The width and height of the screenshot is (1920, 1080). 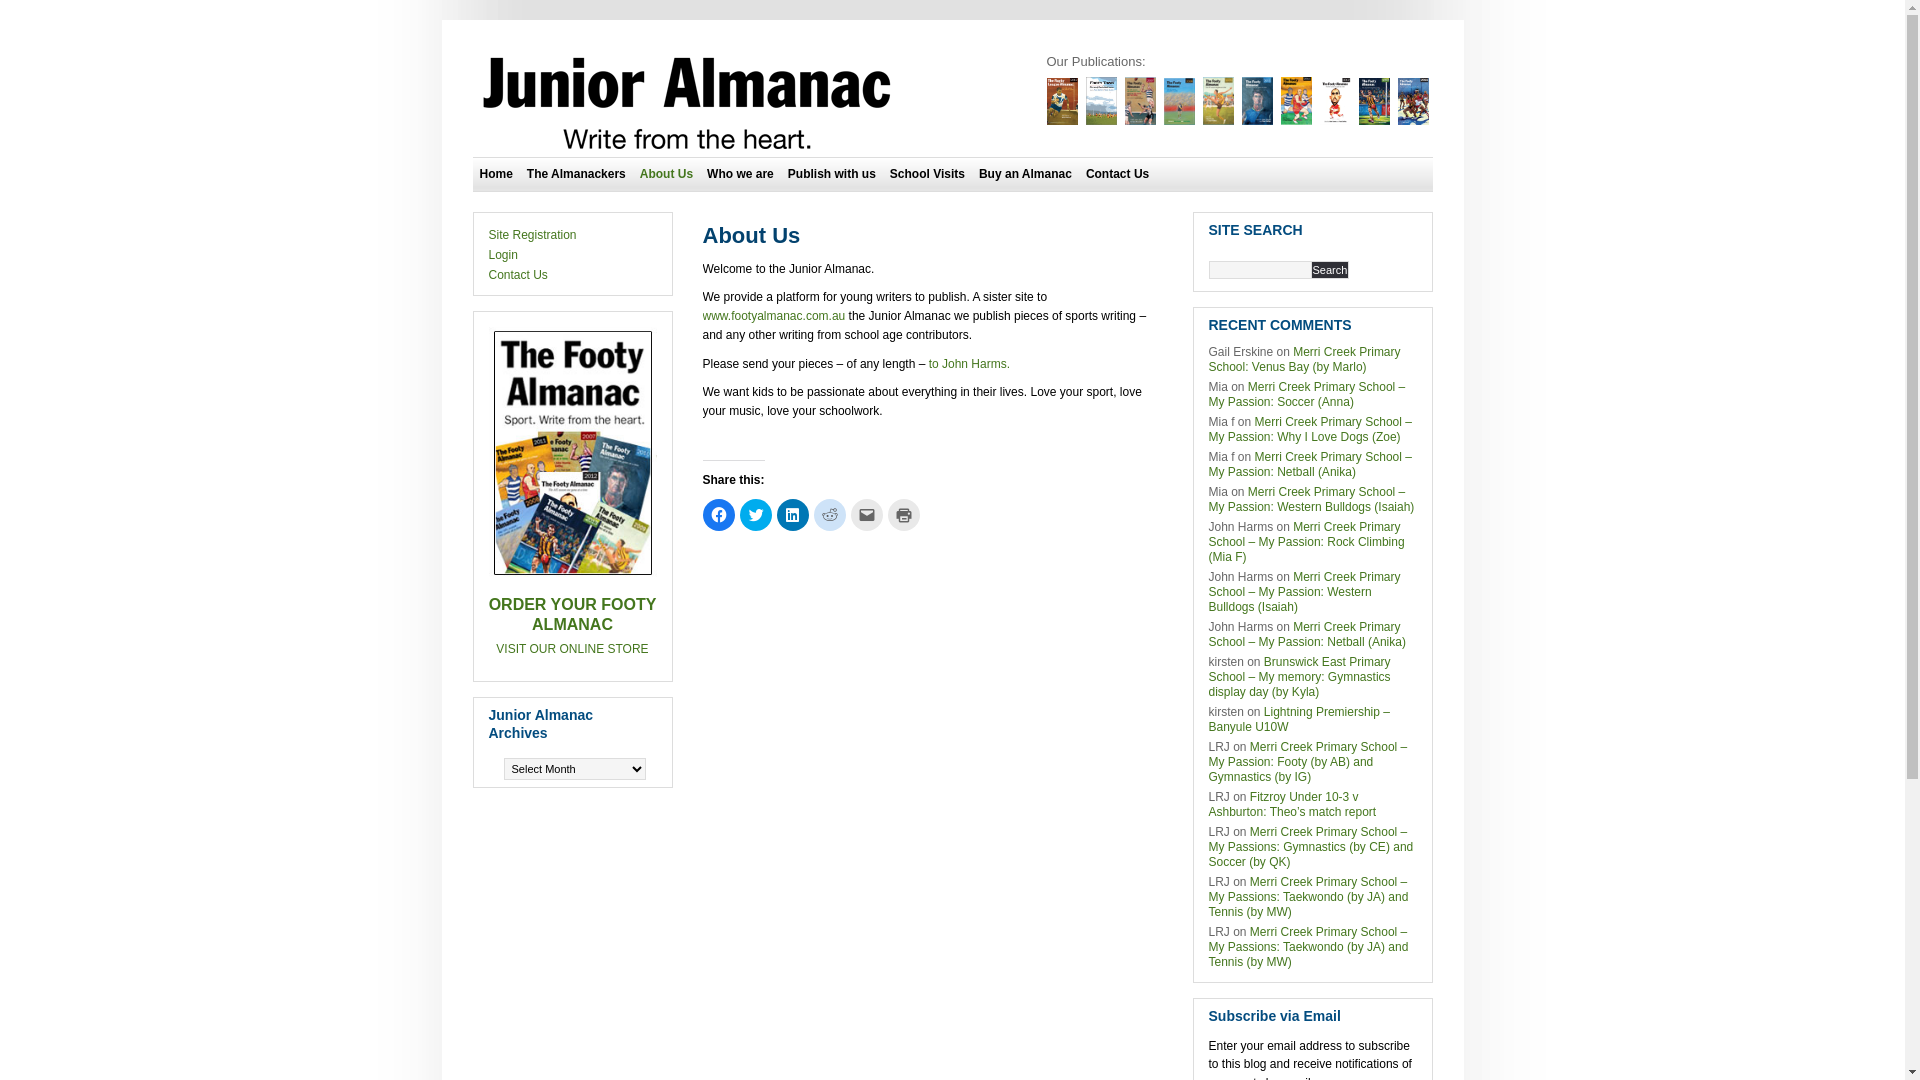 What do you see at coordinates (740, 174) in the screenshot?
I see `Who we are` at bounding box center [740, 174].